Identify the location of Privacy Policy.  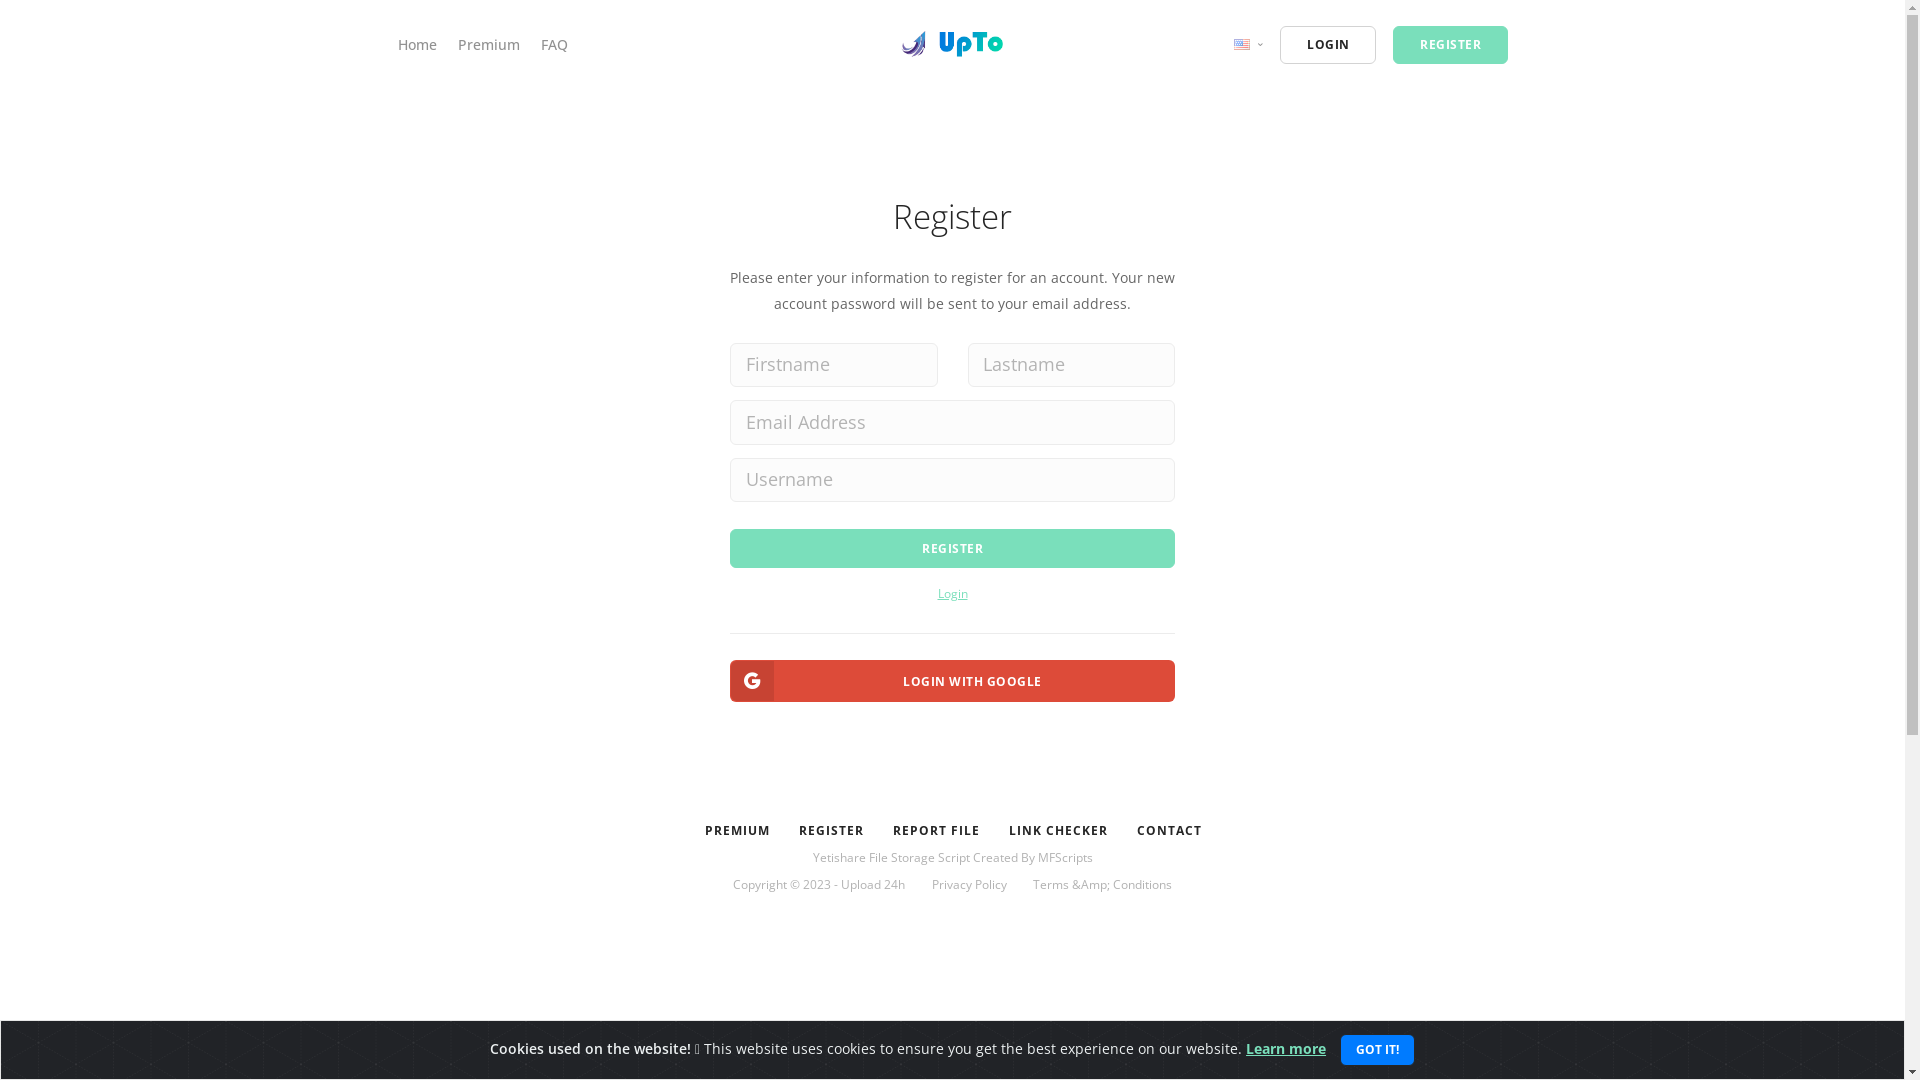
(970, 884).